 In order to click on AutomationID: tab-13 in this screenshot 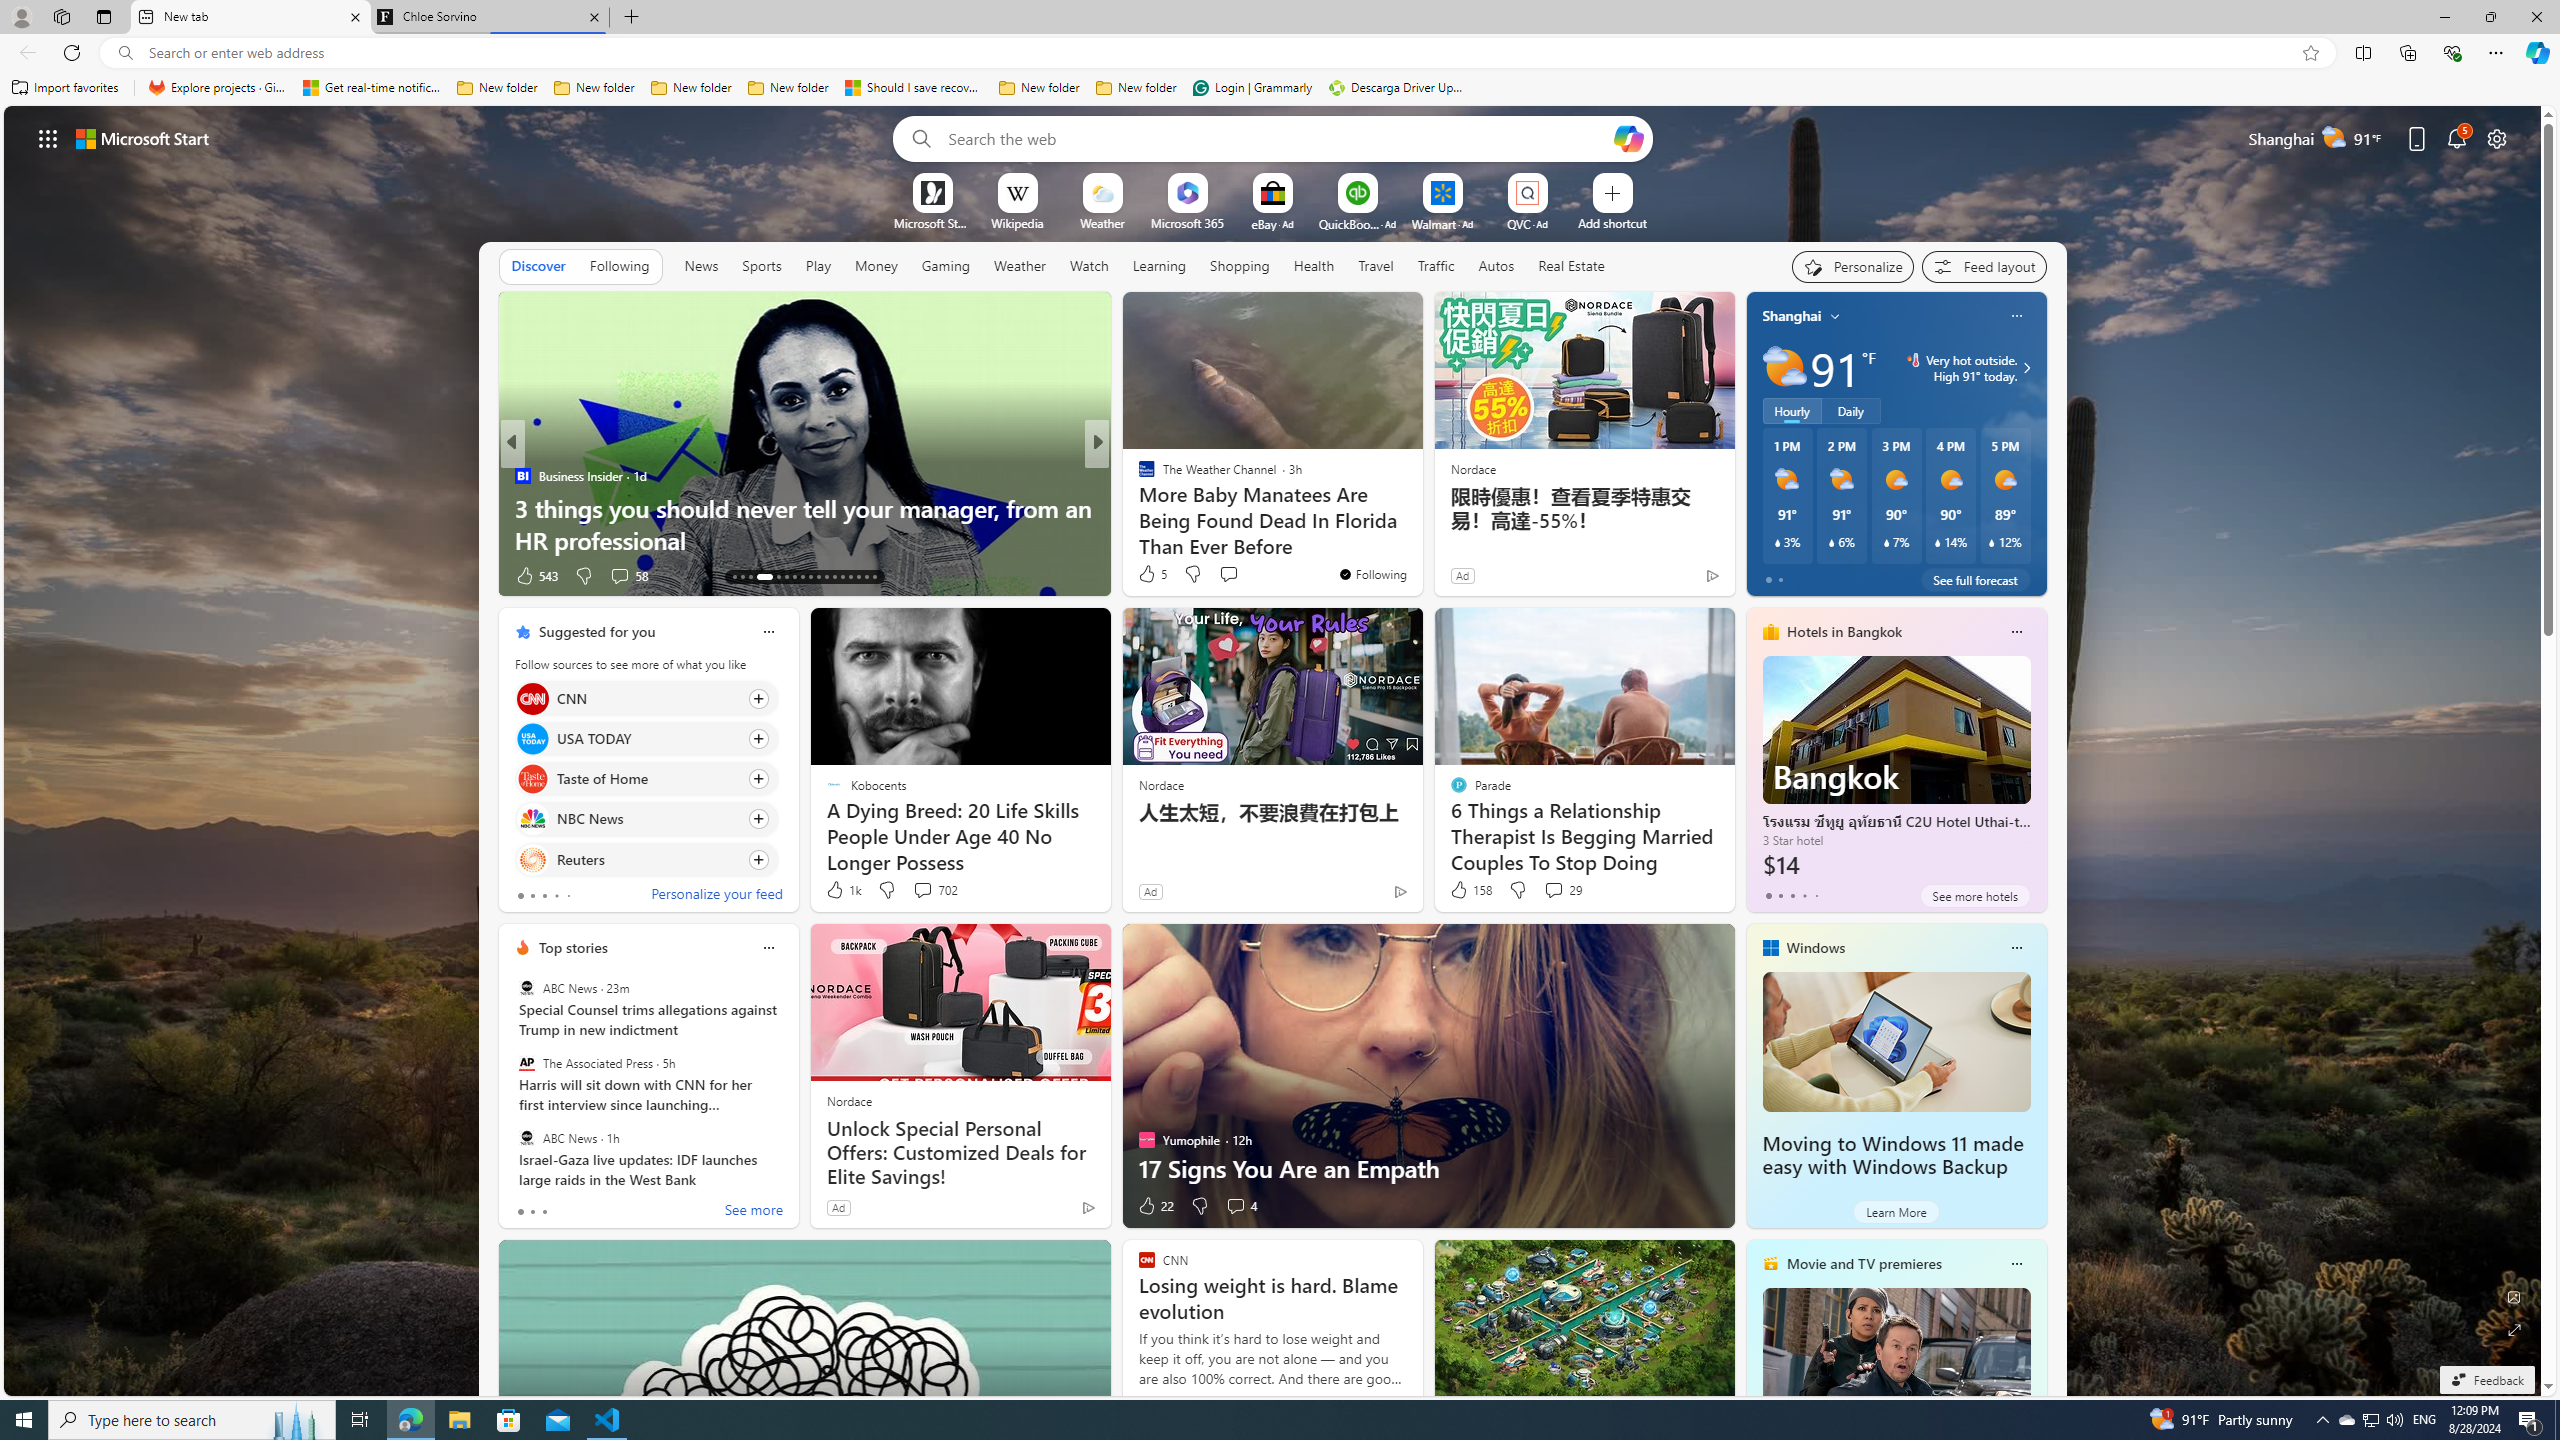, I will do `click(734, 577)`.